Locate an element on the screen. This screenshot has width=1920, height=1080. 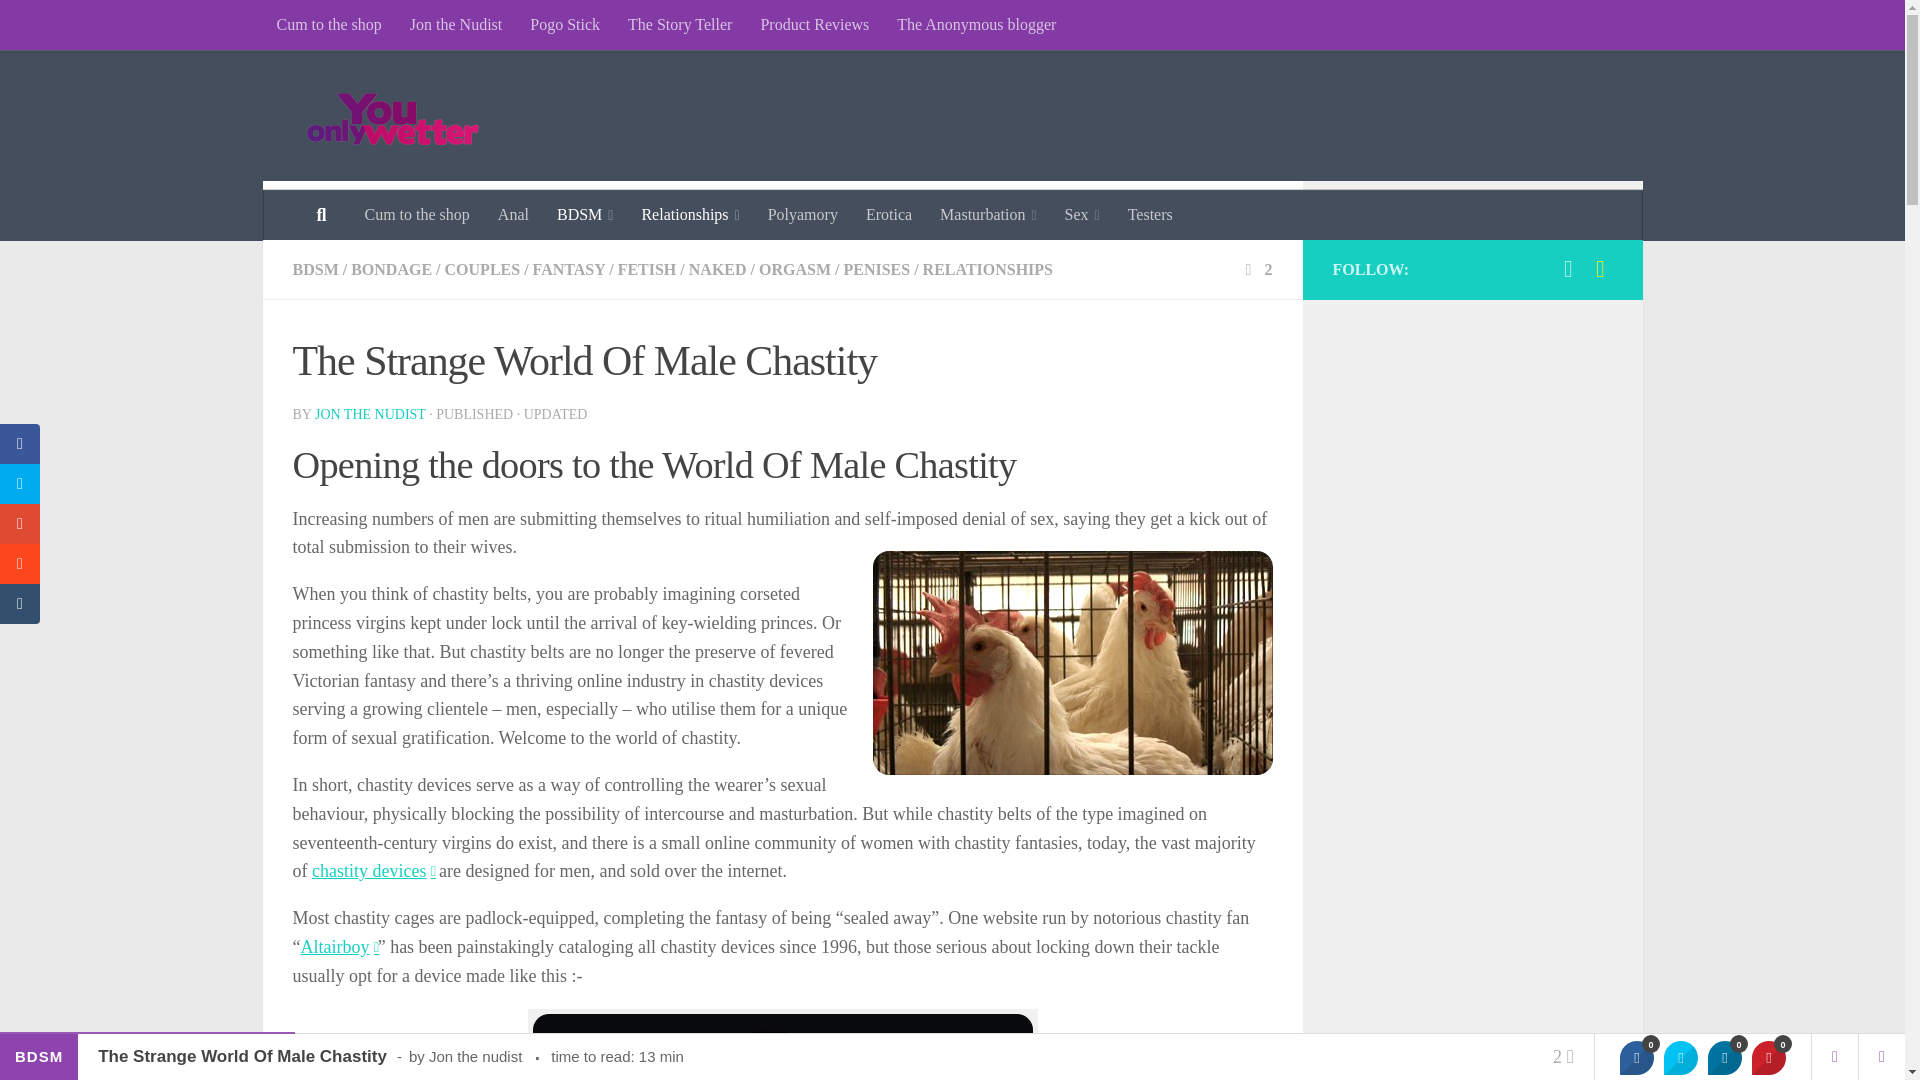
BDSM is located at coordinates (585, 214).